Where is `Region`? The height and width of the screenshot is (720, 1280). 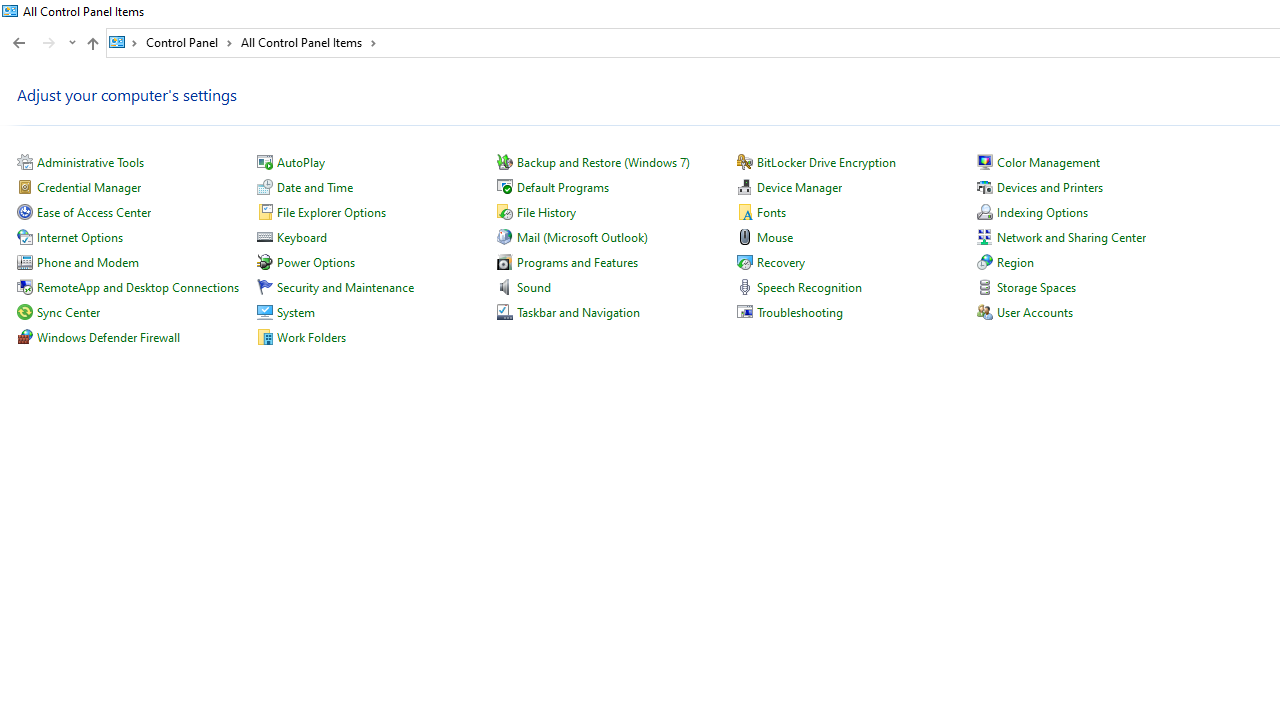 Region is located at coordinates (1014, 262).